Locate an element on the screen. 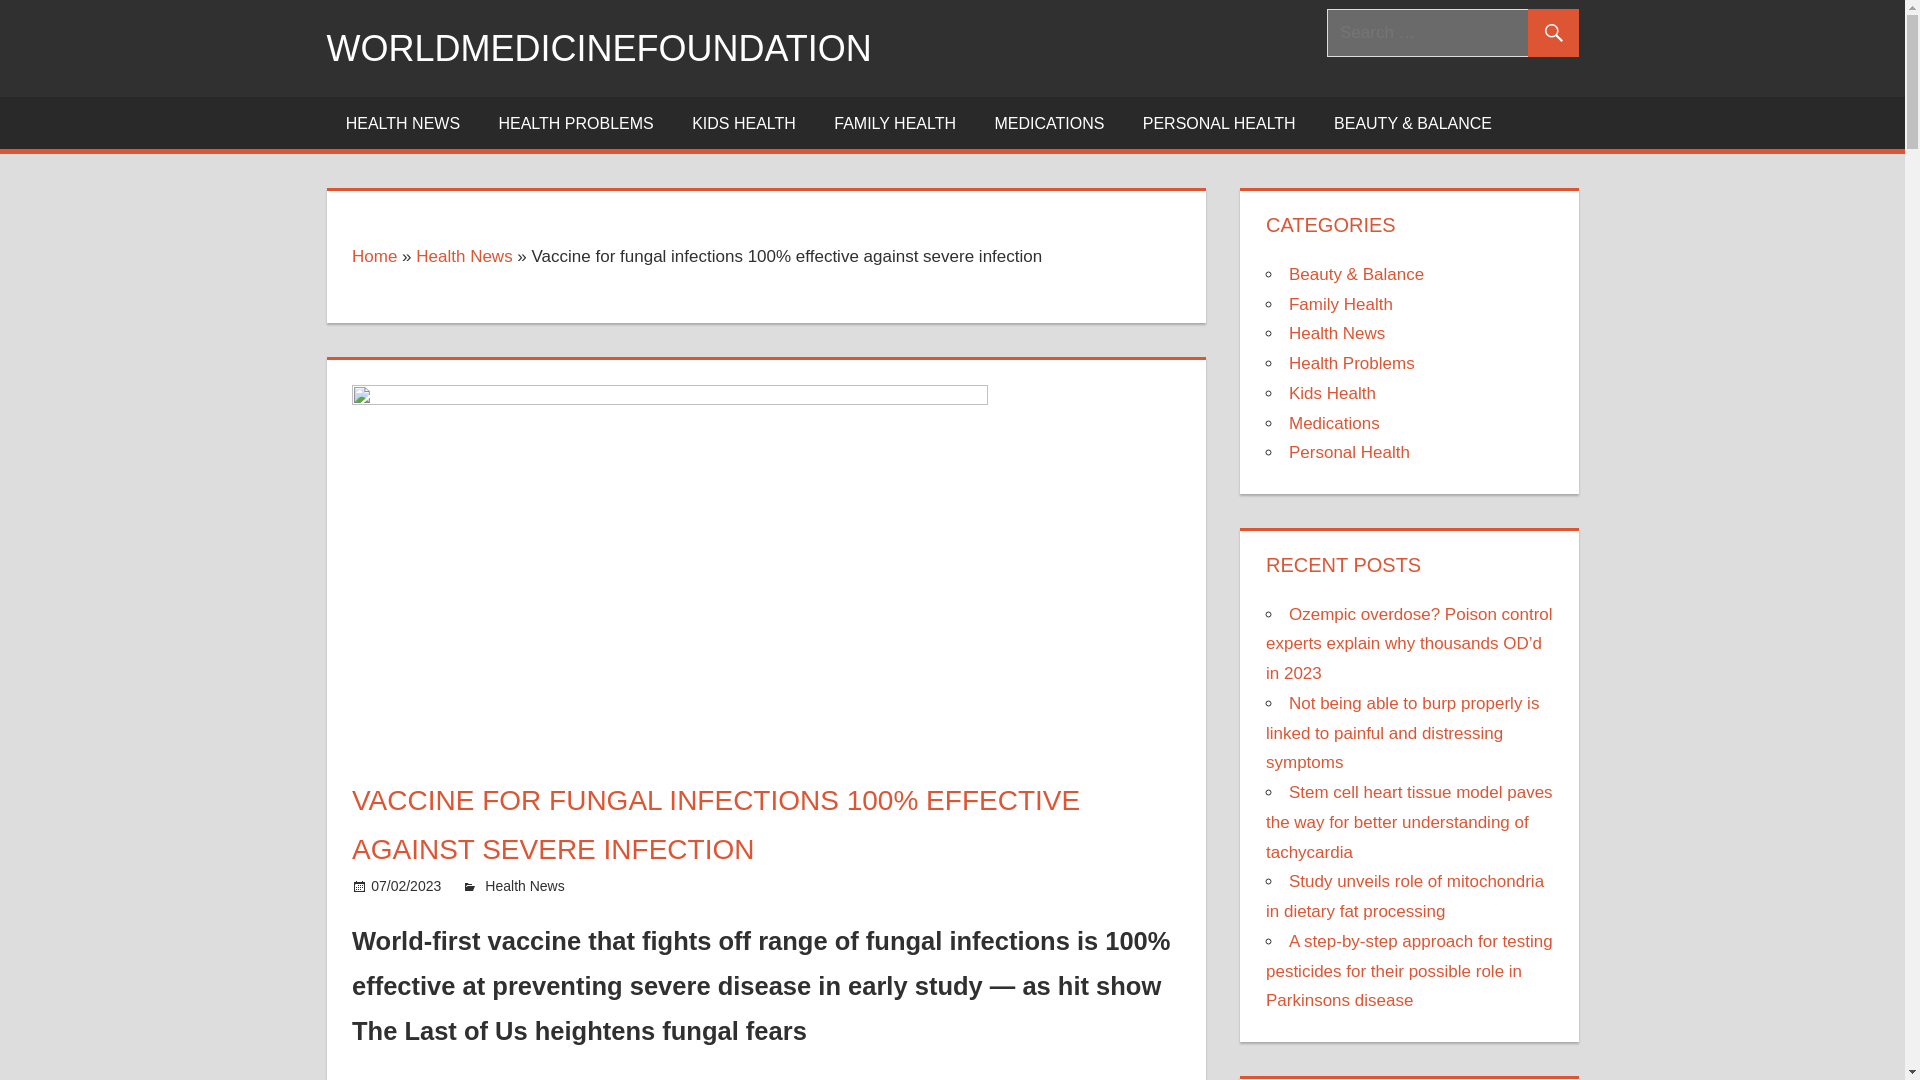 This screenshot has height=1080, width=1920. Family Health is located at coordinates (1340, 304).